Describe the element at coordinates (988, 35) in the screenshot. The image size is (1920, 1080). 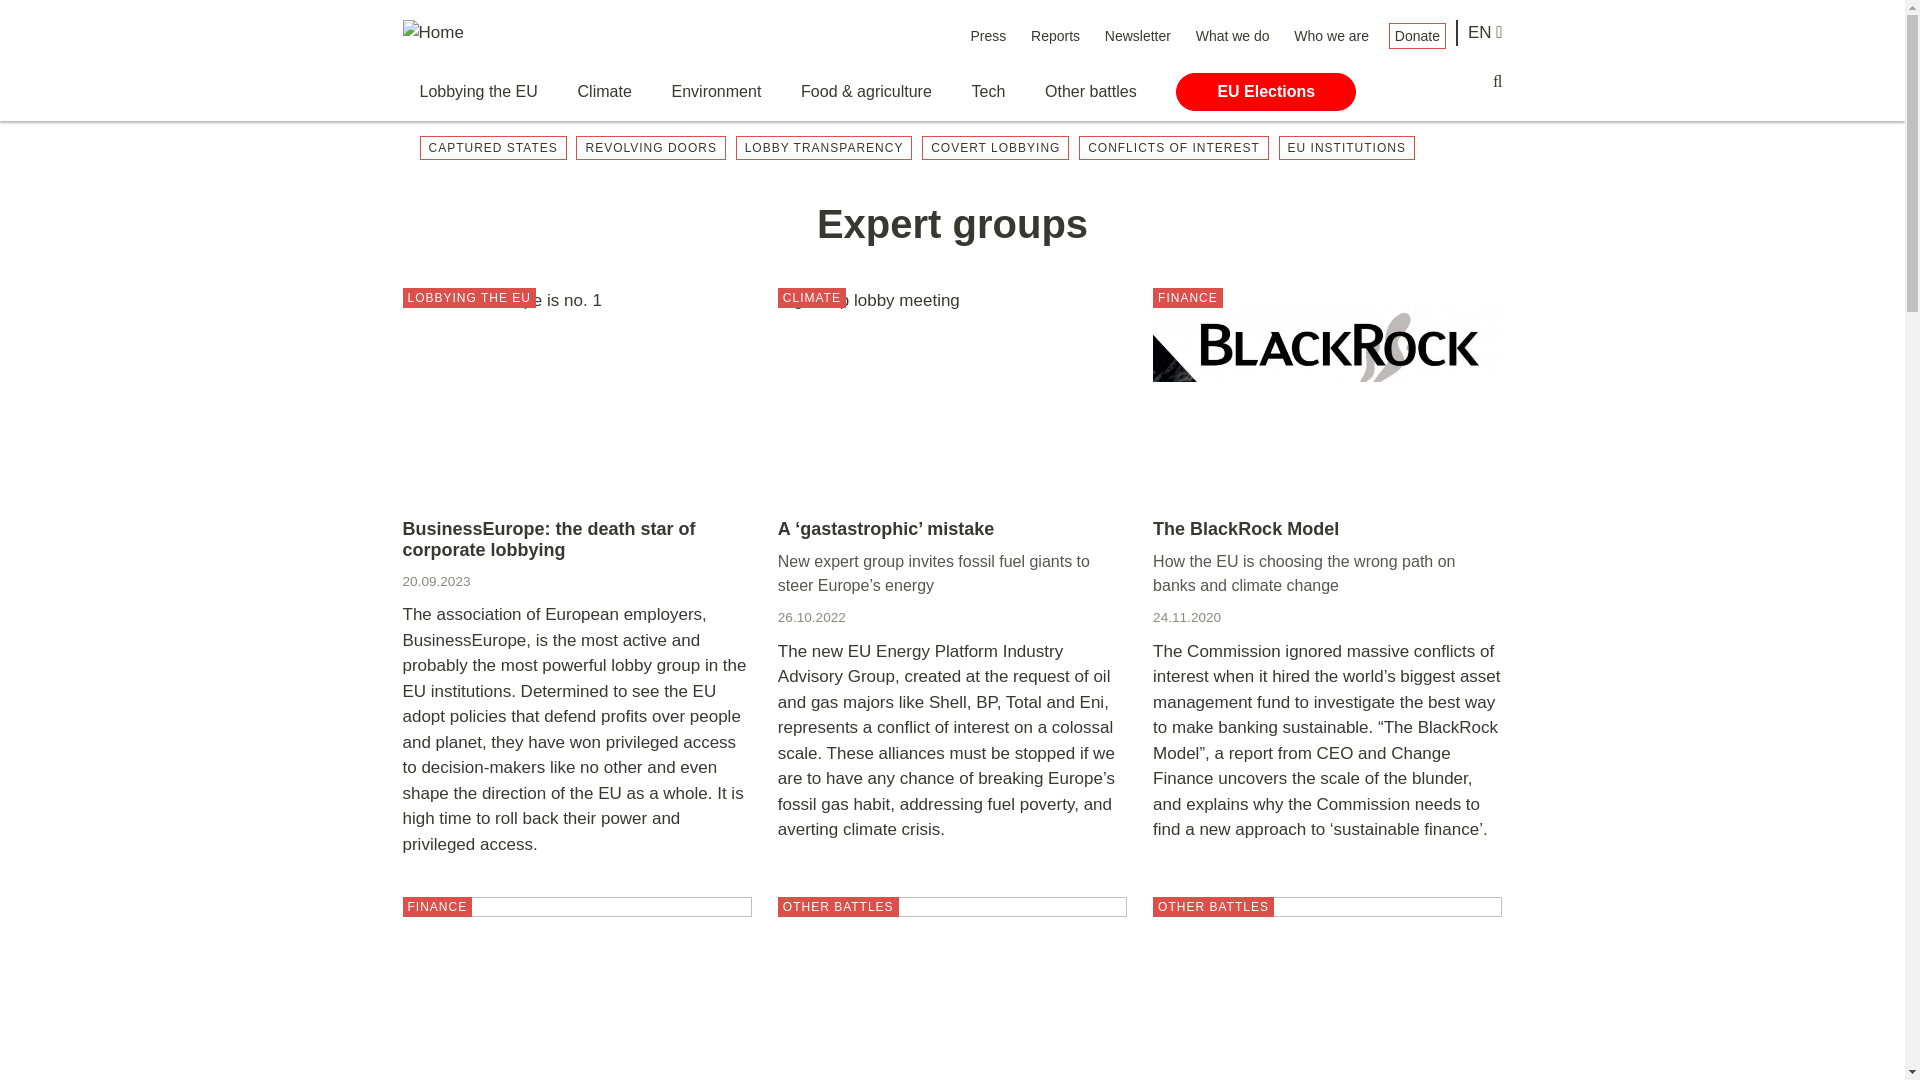
I see `Press` at that location.